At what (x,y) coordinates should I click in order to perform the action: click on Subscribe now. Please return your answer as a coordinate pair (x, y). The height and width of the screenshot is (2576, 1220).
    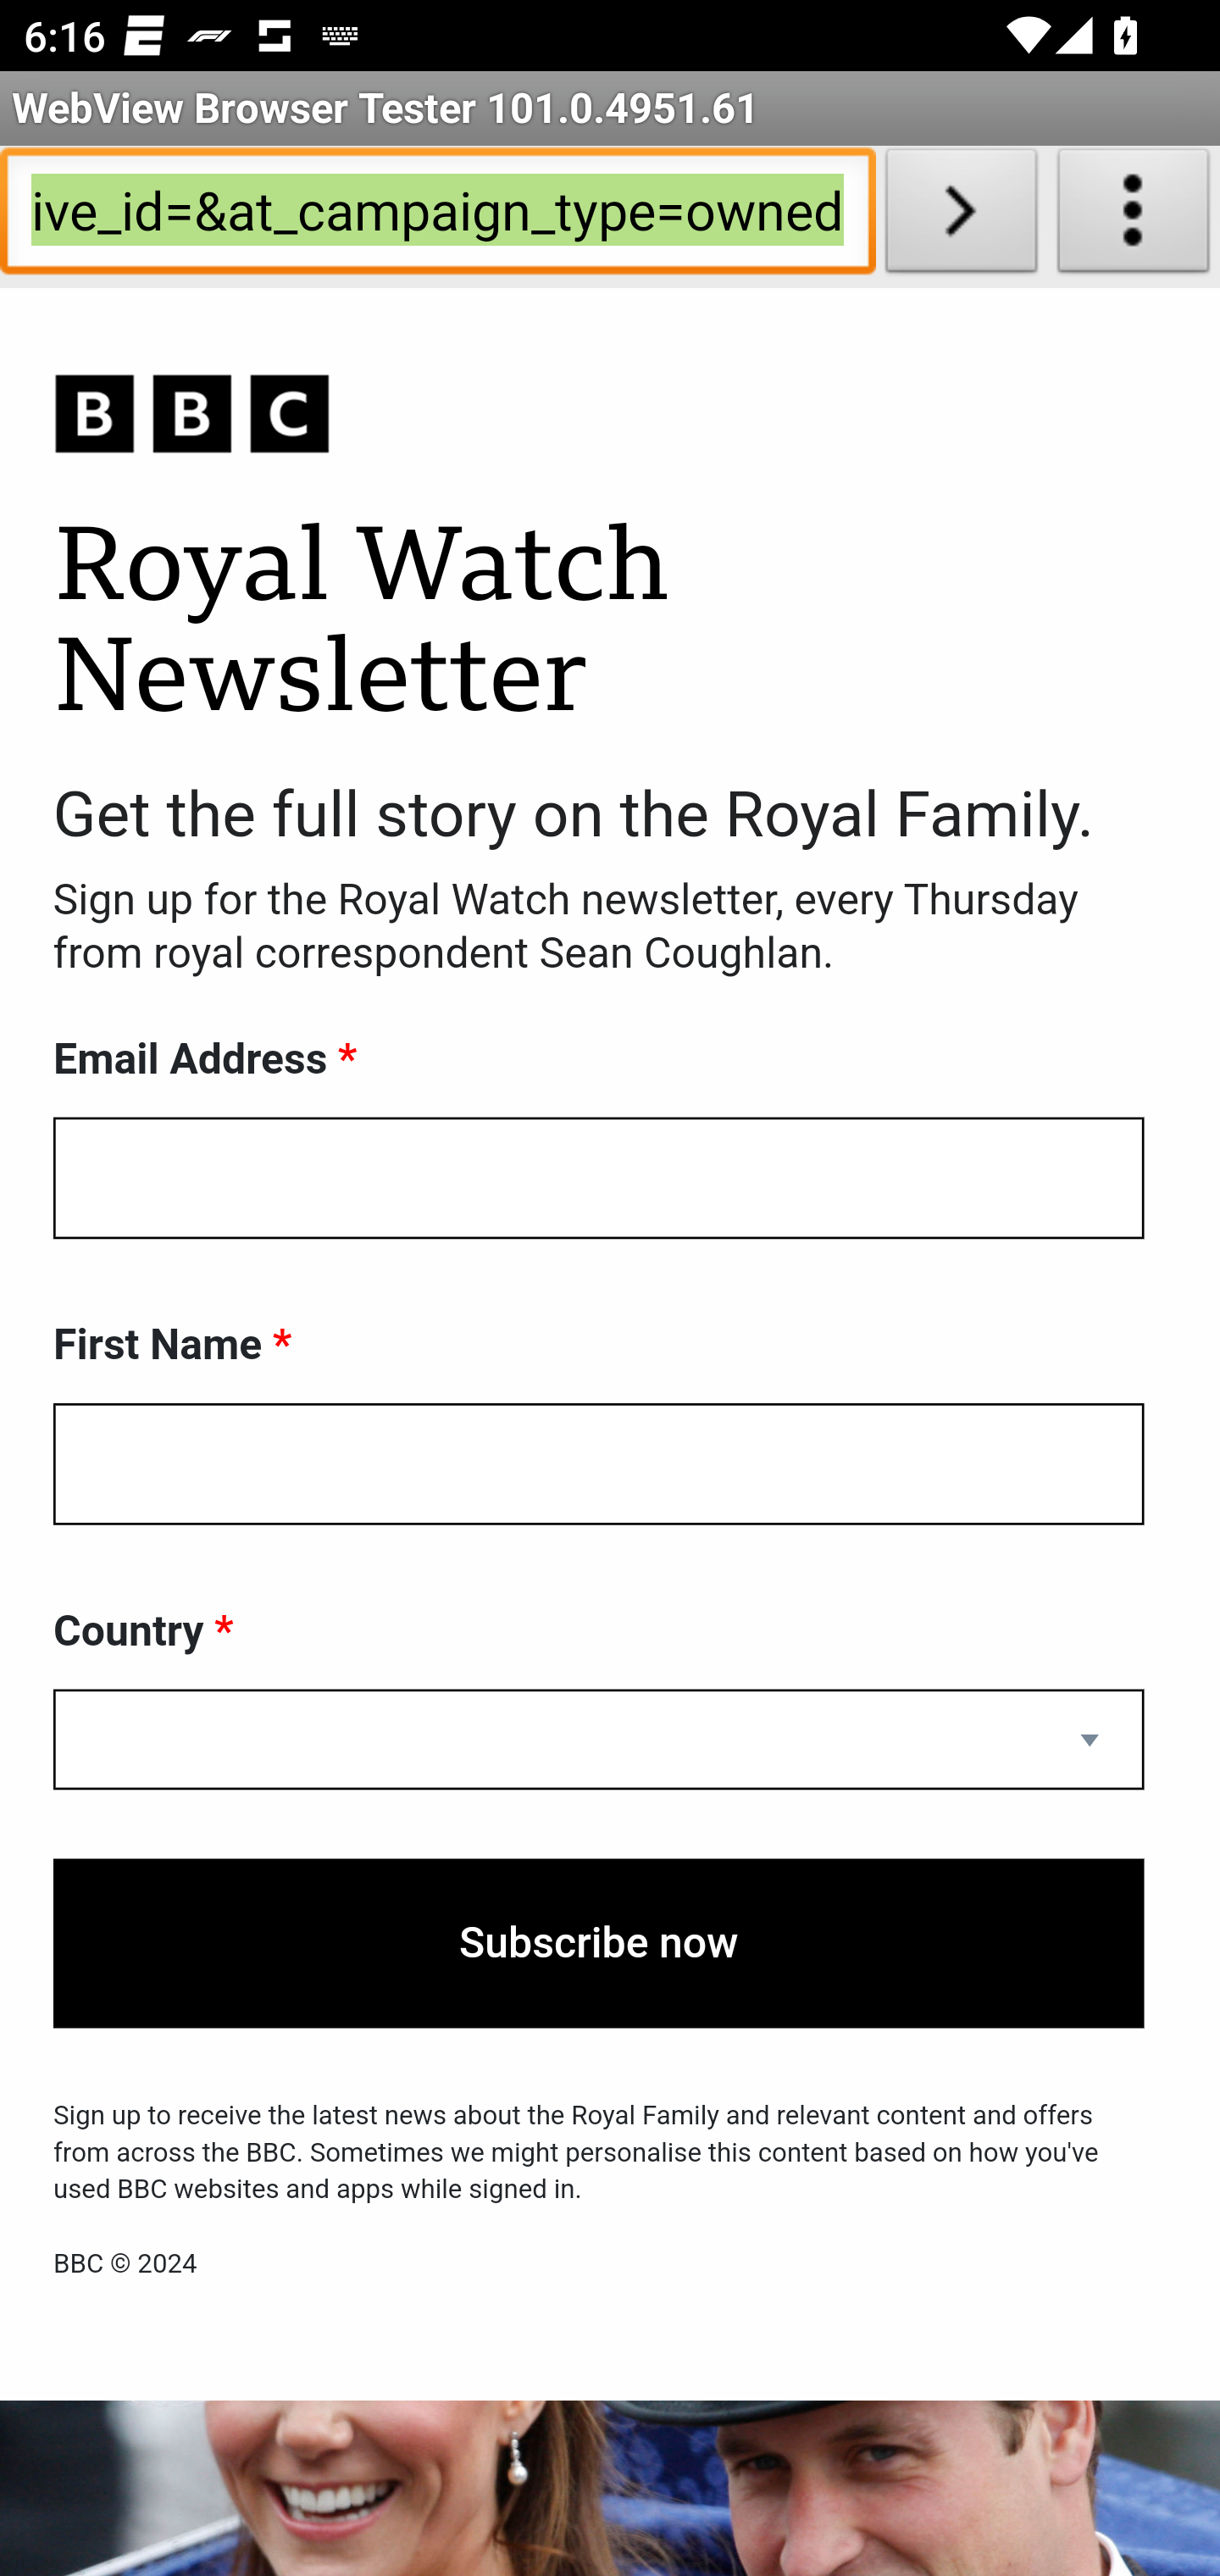
    Looking at the image, I should click on (599, 1943).